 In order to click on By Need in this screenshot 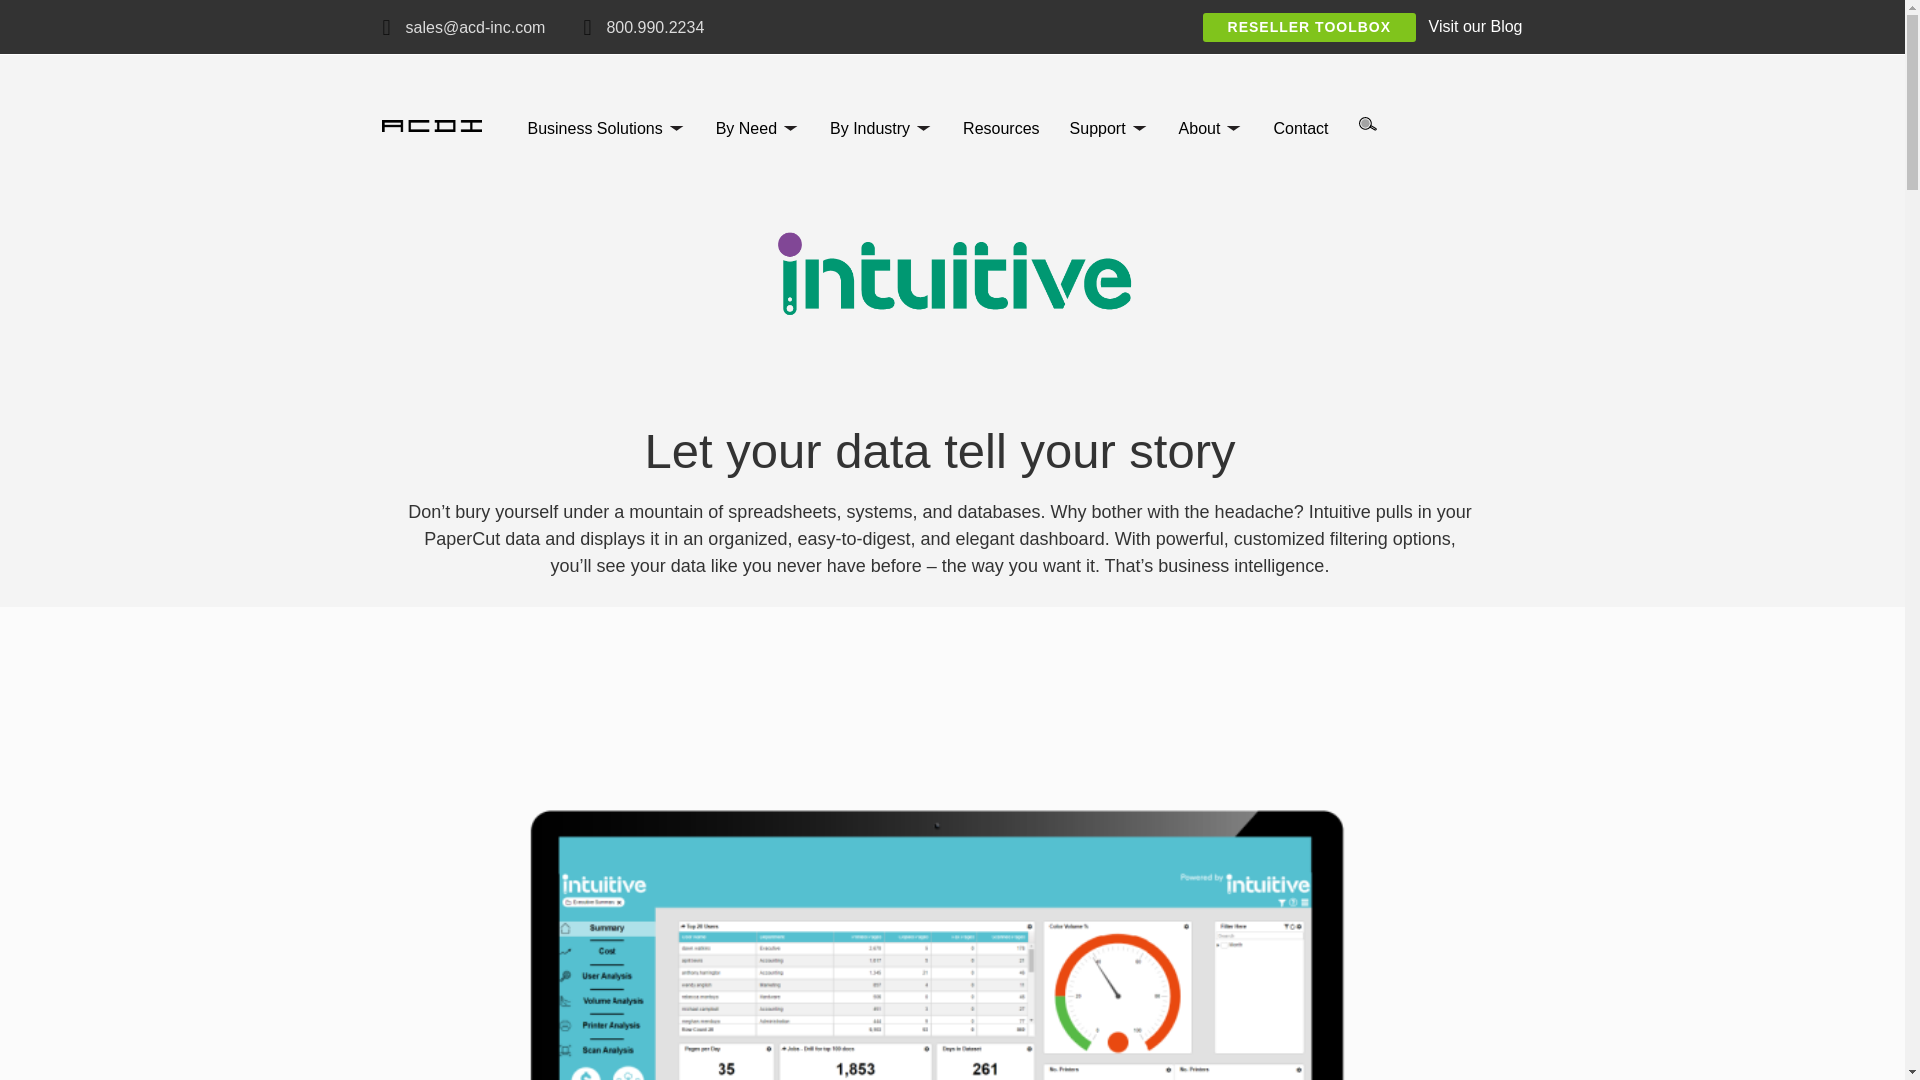, I will do `click(746, 128)`.